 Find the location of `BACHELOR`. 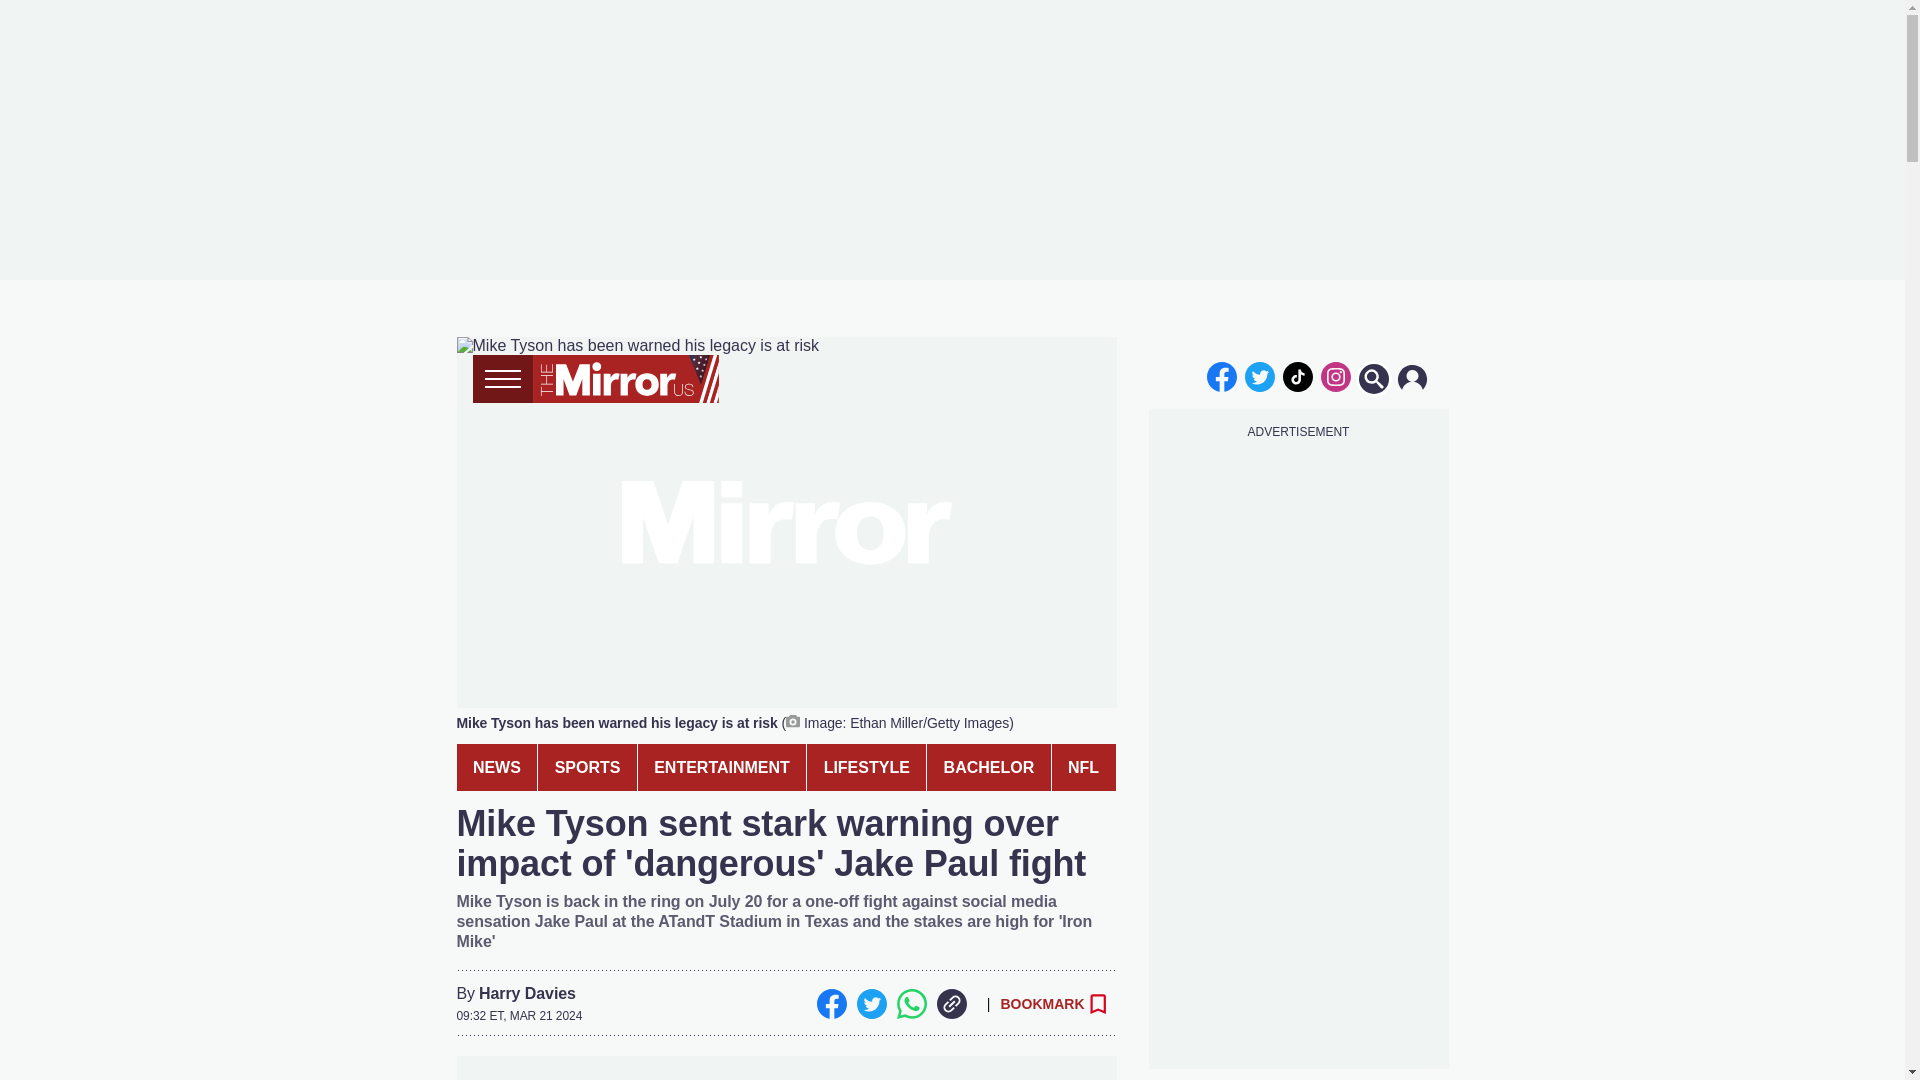

BACHELOR is located at coordinates (988, 767).